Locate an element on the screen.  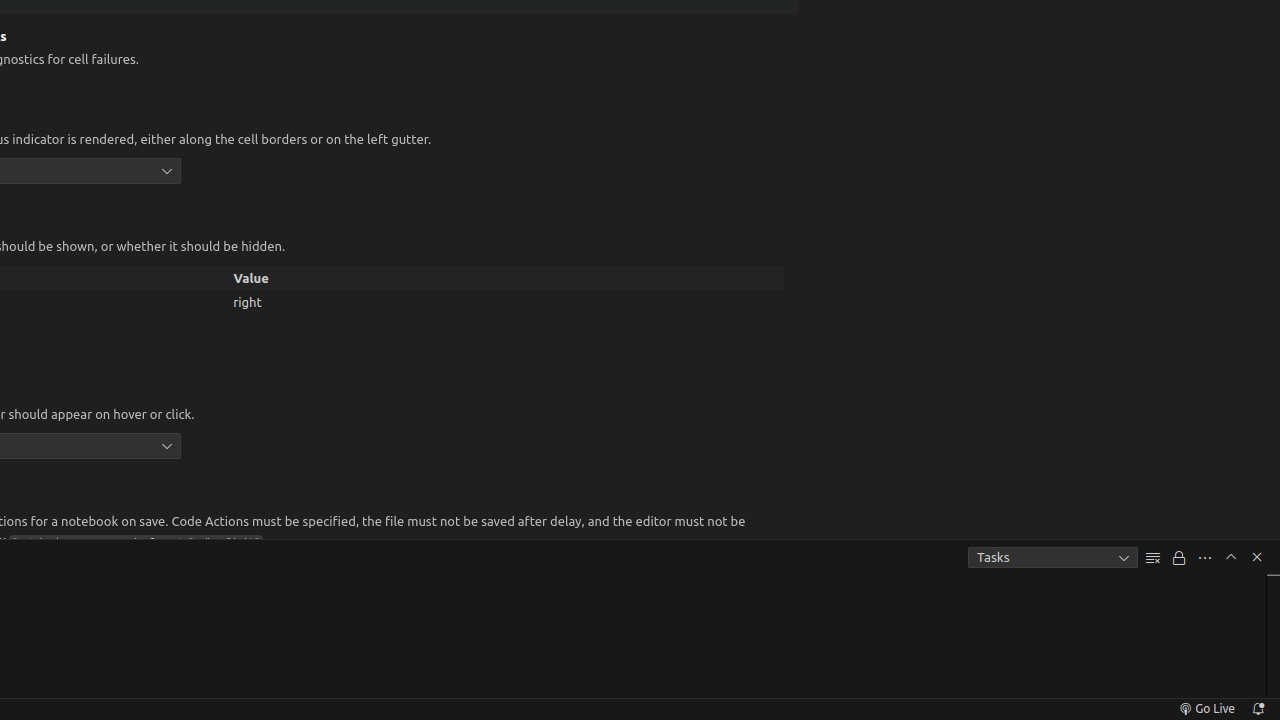
Clear Output is located at coordinates (1153, 558).